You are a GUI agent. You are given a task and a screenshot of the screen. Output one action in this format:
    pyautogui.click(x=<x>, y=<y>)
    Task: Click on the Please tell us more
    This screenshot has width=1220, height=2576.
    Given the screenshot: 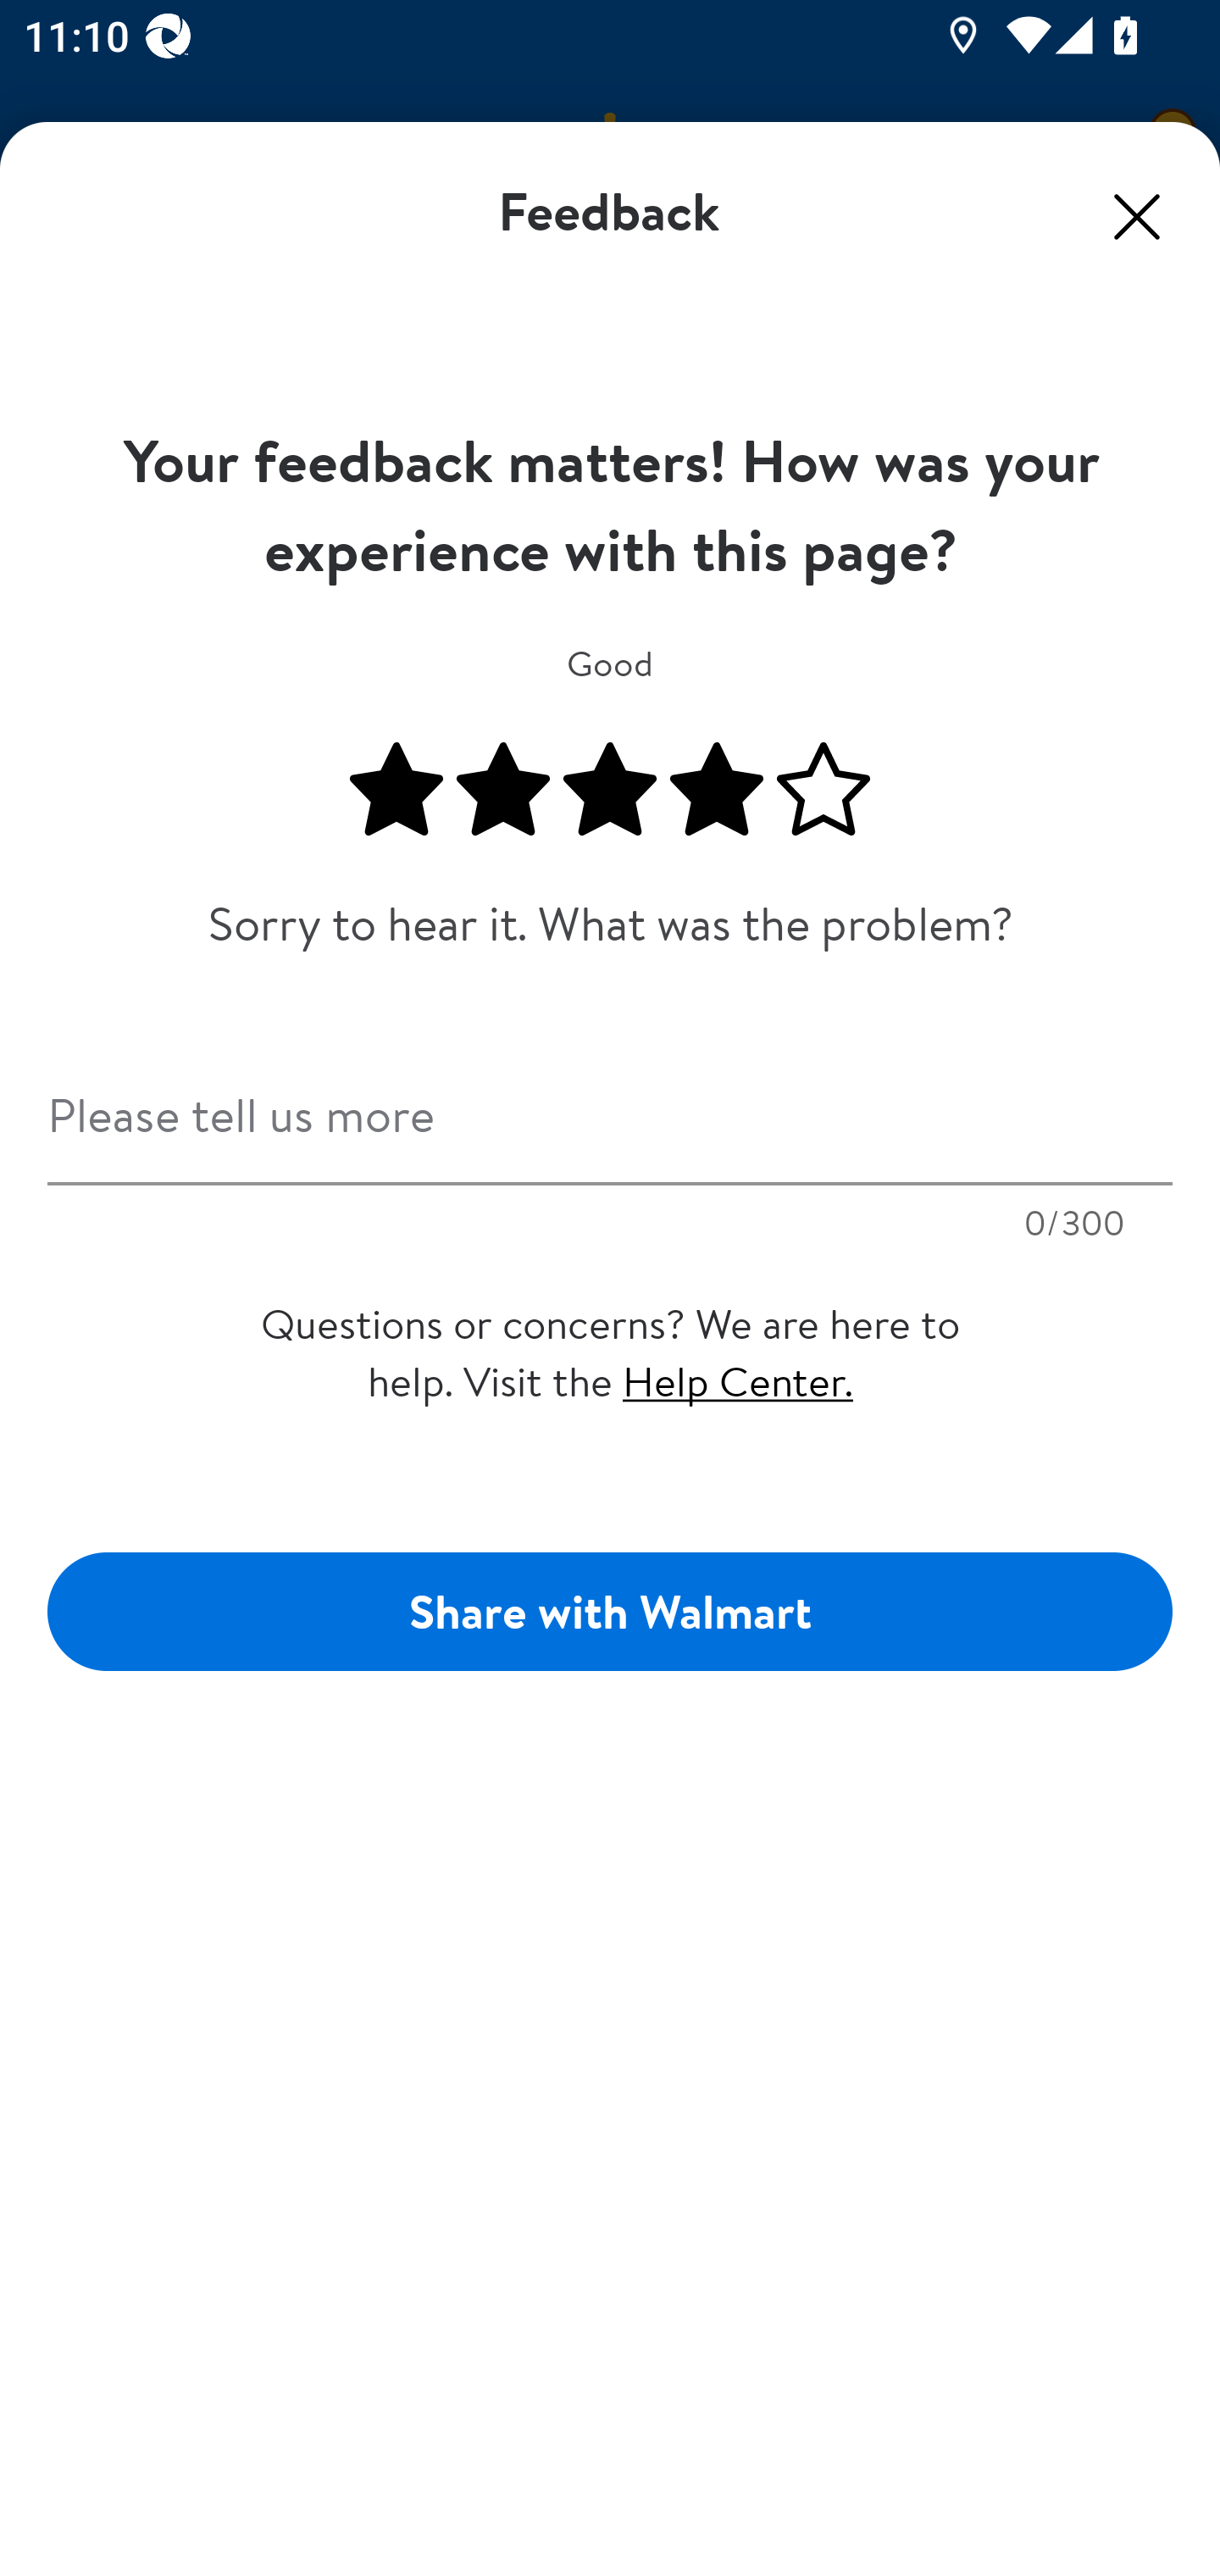 What is the action you would take?
    pyautogui.click(x=610, y=1106)
    